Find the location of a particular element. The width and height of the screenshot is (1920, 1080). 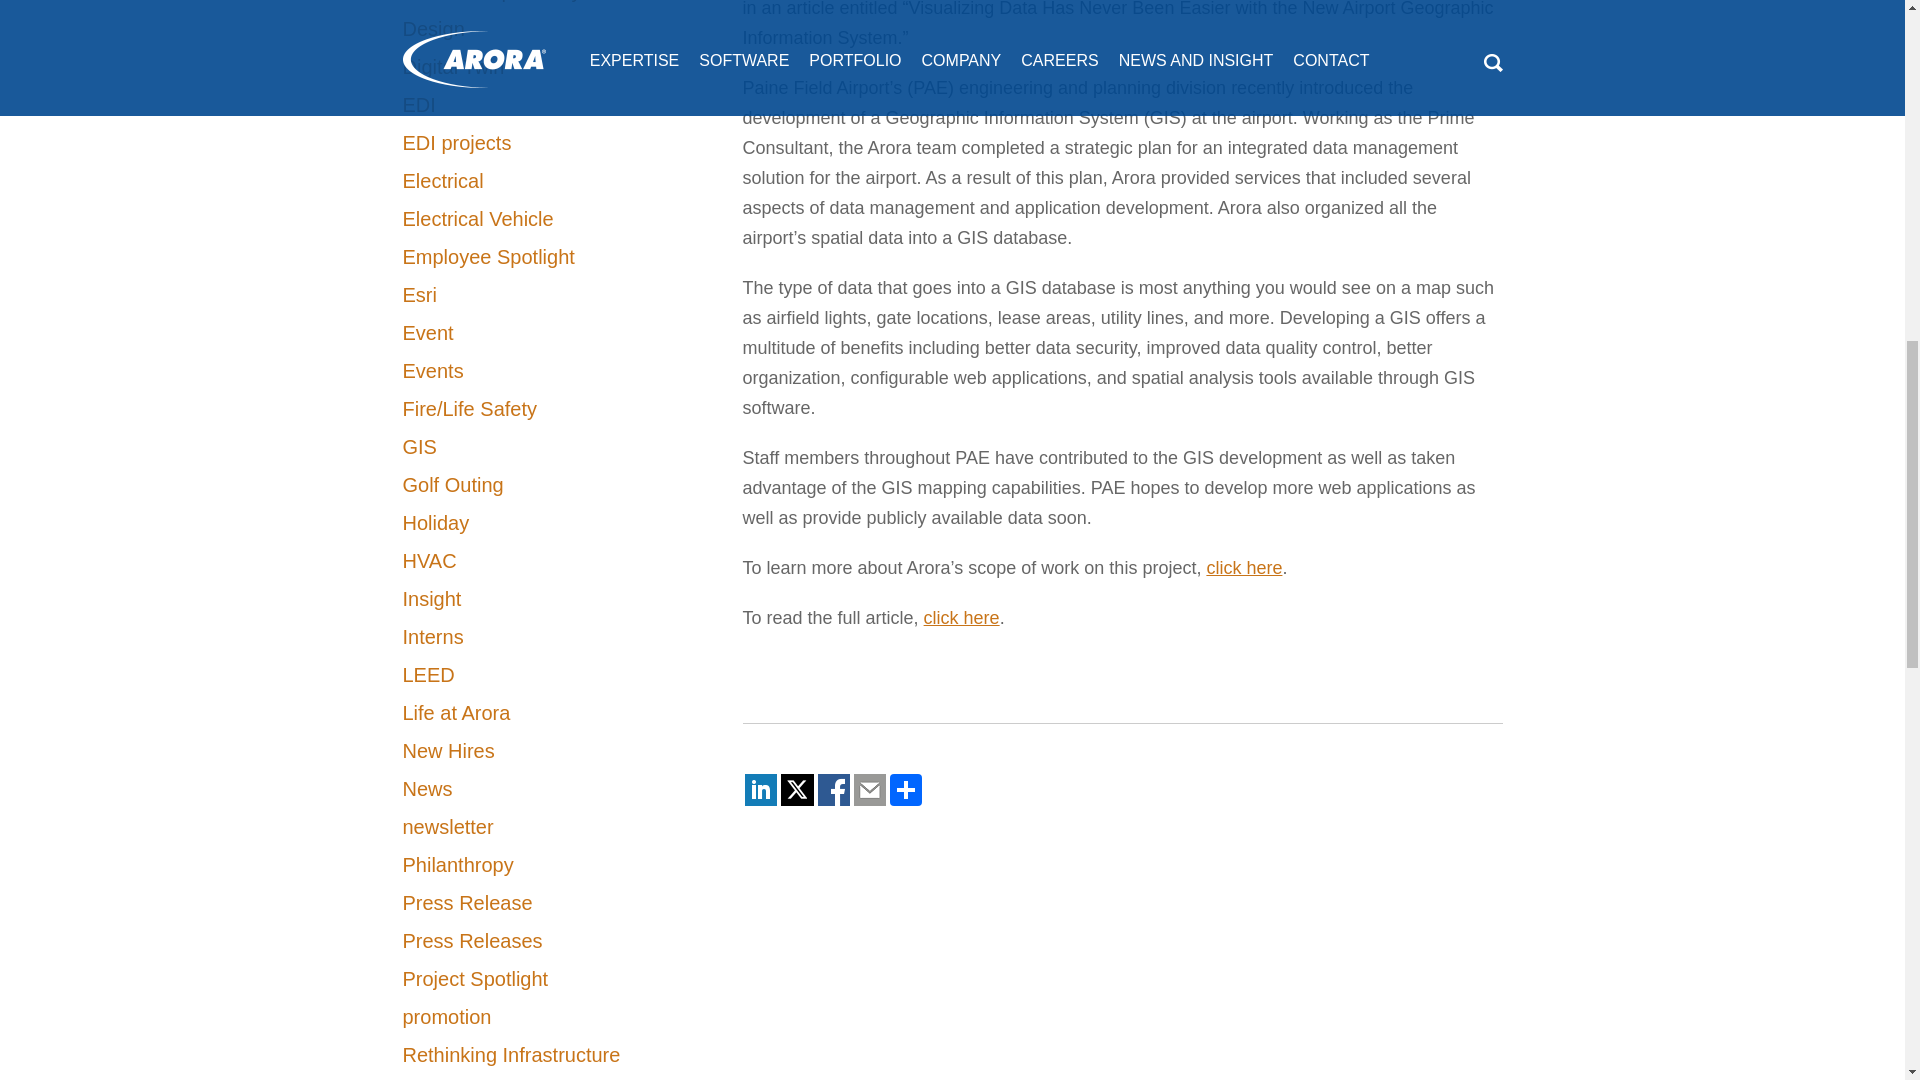

twitter is located at coordinates (796, 790).